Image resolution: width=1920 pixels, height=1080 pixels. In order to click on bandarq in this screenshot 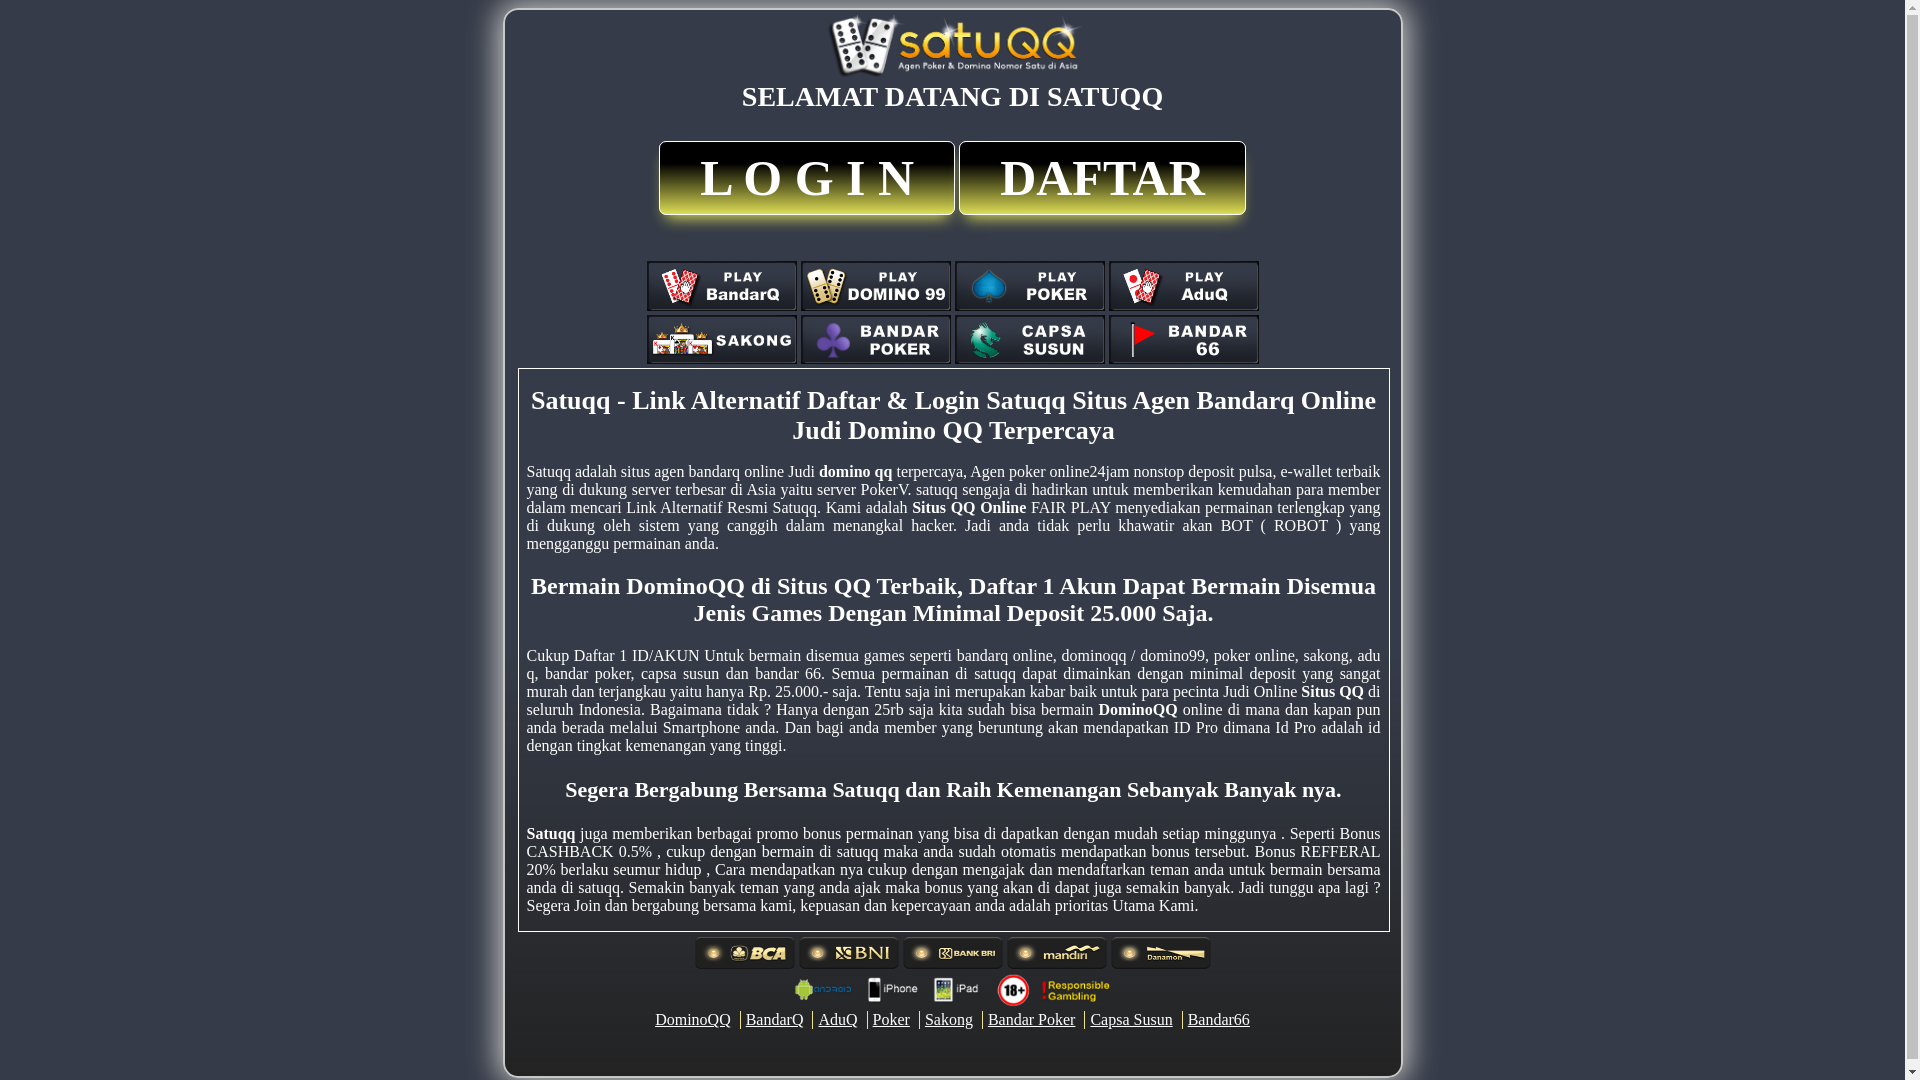, I will do `click(721, 286)`.